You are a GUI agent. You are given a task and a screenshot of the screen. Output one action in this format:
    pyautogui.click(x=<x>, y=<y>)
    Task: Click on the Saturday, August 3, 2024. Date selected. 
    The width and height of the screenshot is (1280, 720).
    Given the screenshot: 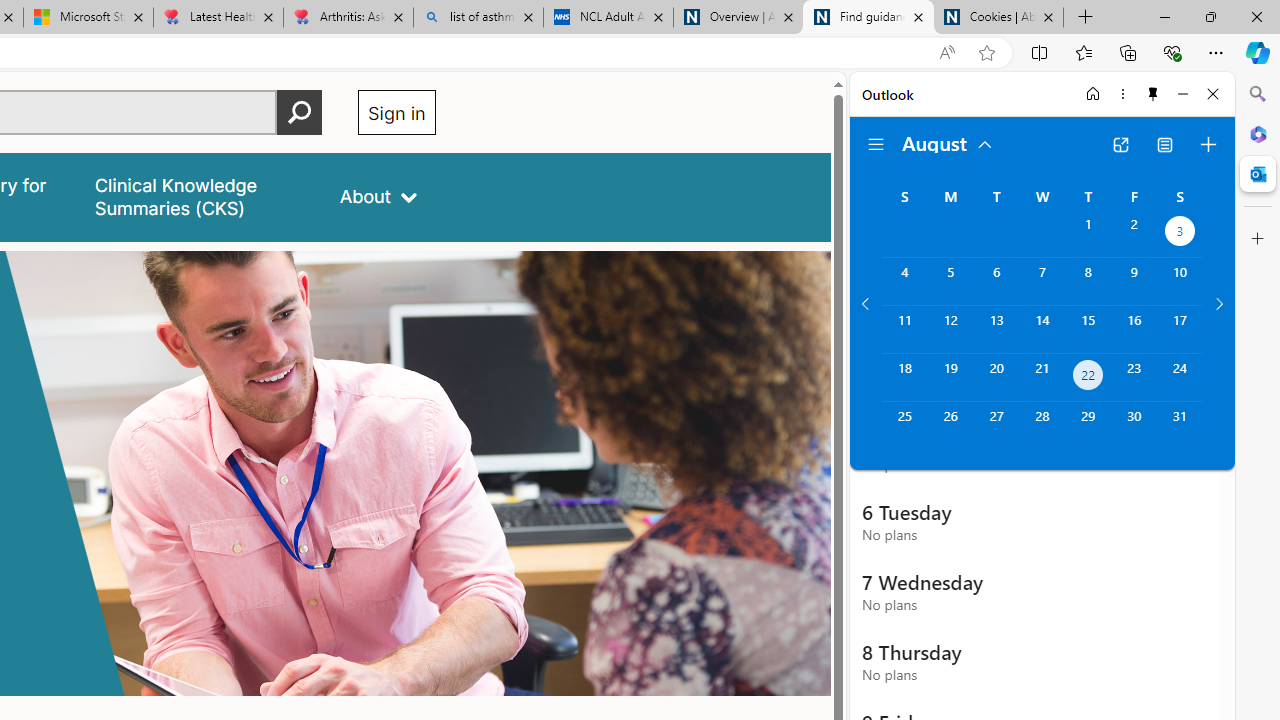 What is the action you would take?
    pyautogui.click(x=1180, y=234)
    